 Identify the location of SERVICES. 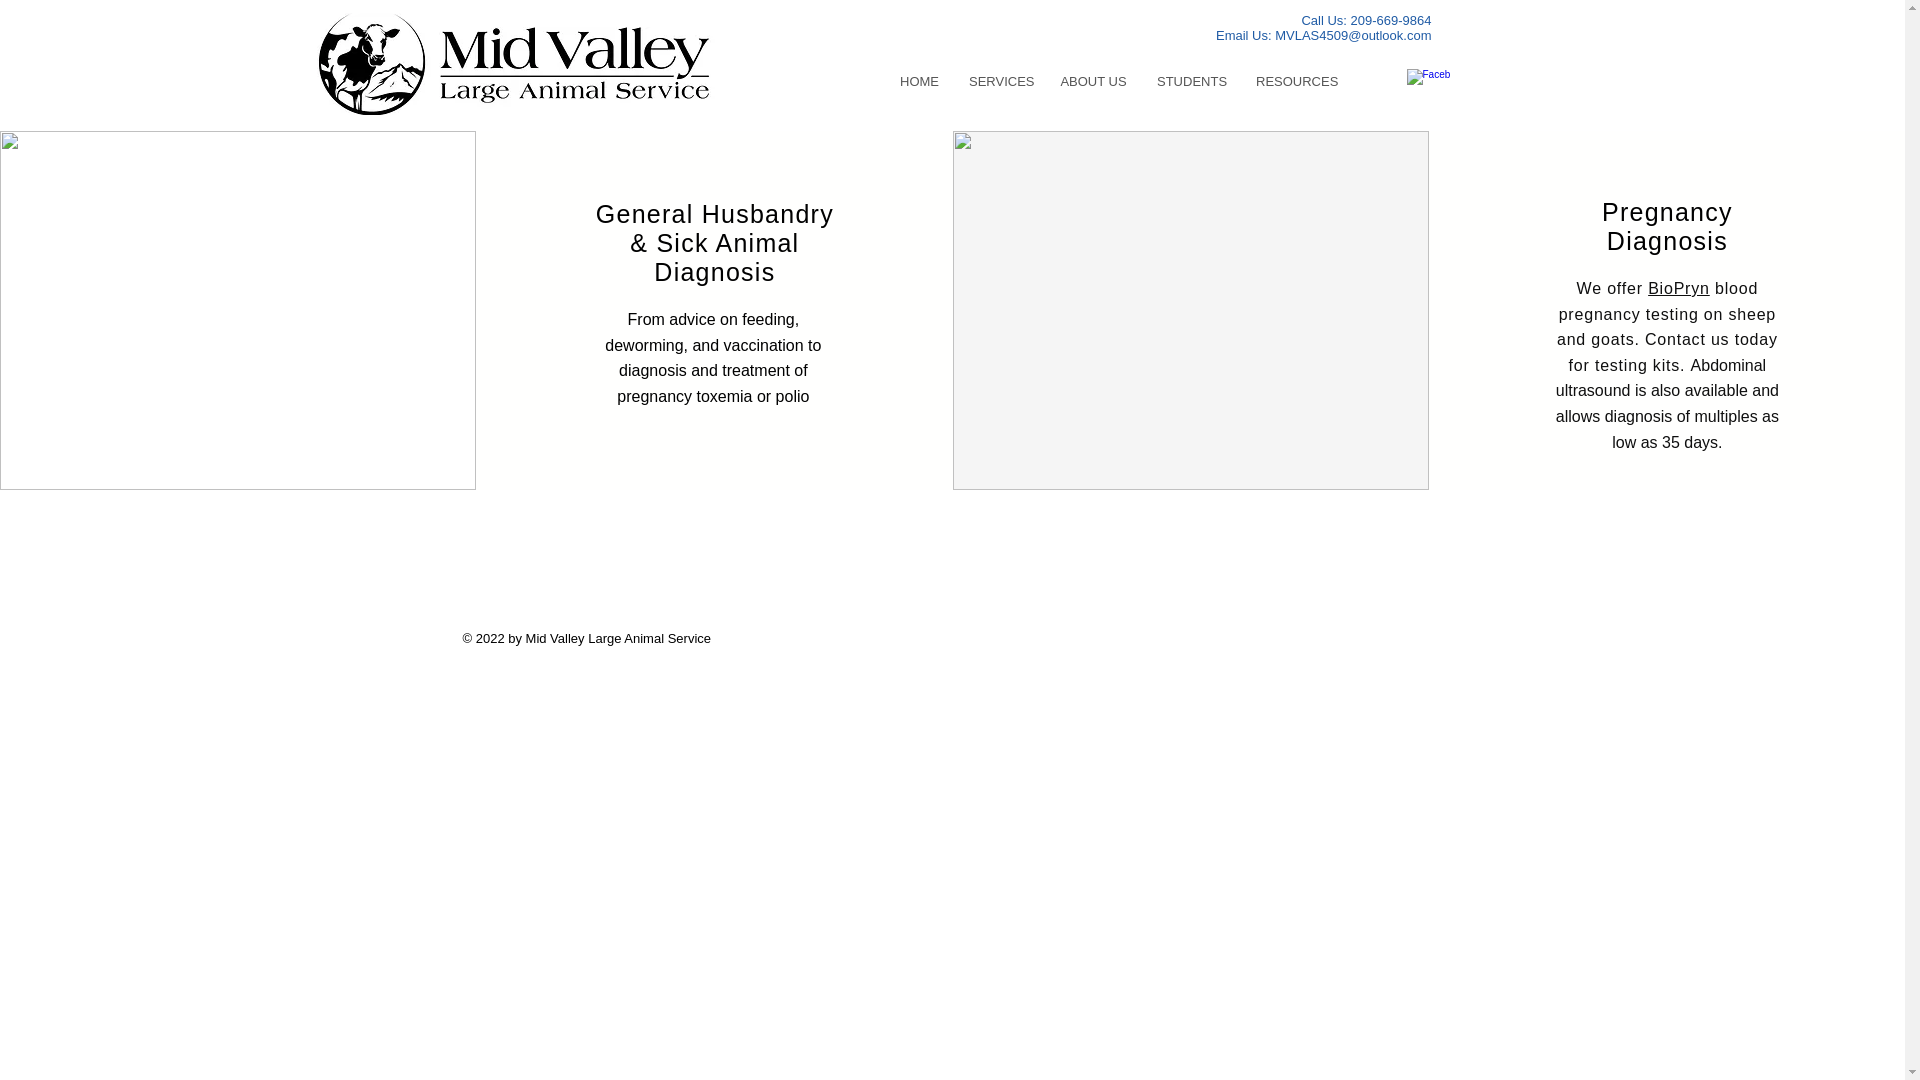
(999, 82).